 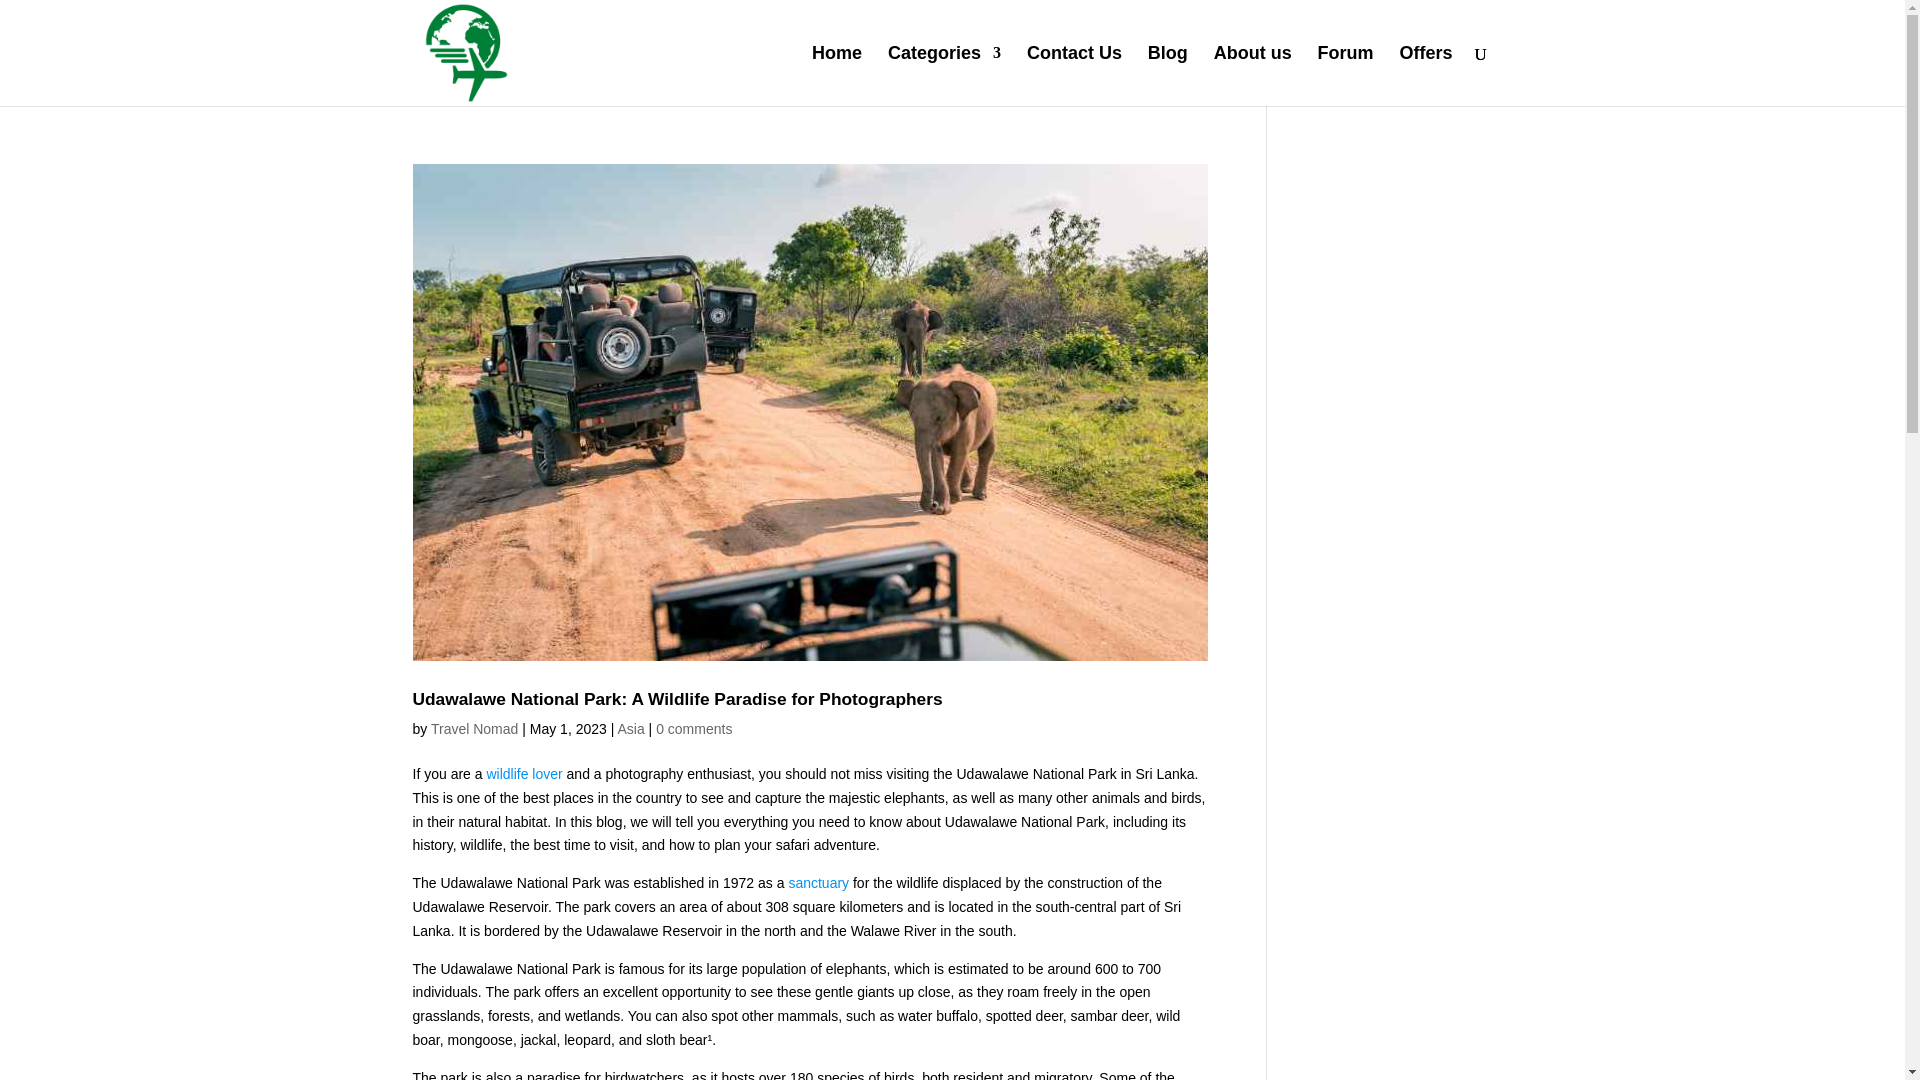 What do you see at coordinates (694, 728) in the screenshot?
I see `0 comments` at bounding box center [694, 728].